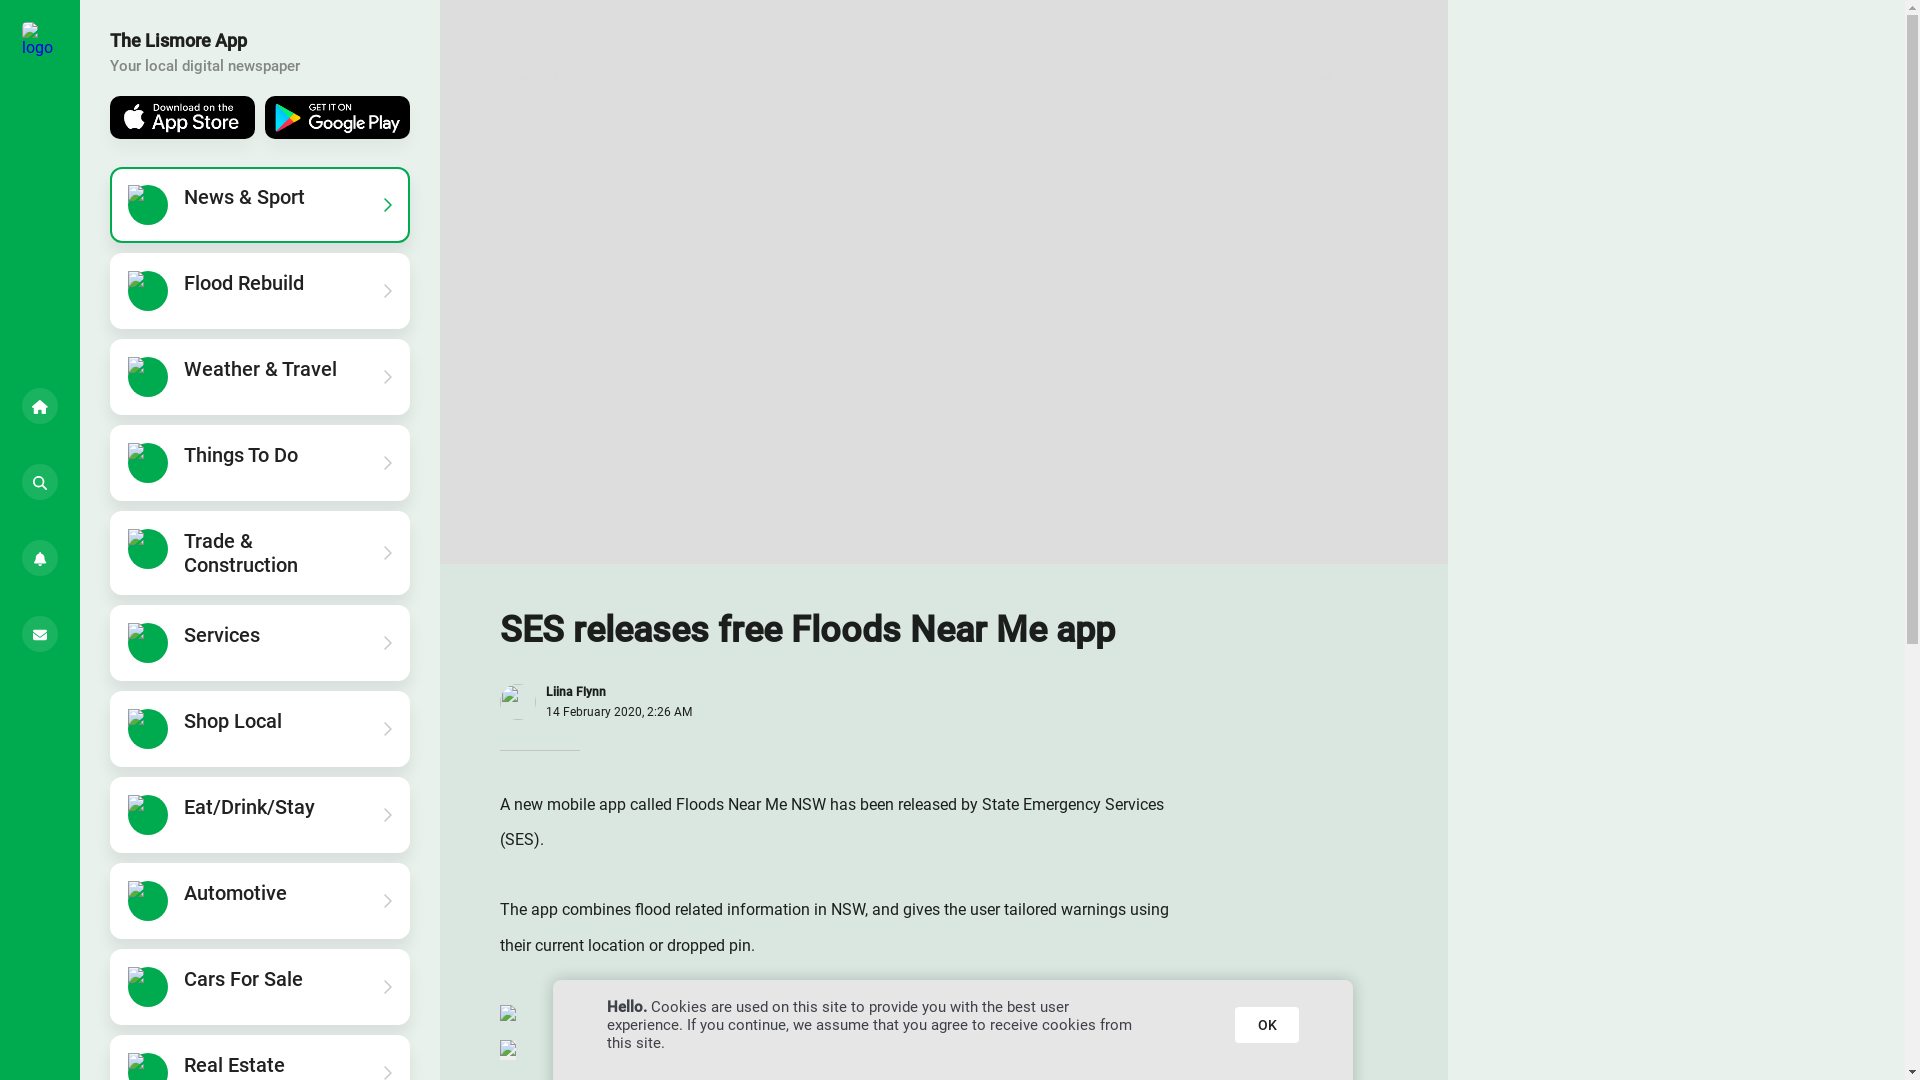  Describe the element at coordinates (260, 553) in the screenshot. I see `Trade & Construction` at that location.